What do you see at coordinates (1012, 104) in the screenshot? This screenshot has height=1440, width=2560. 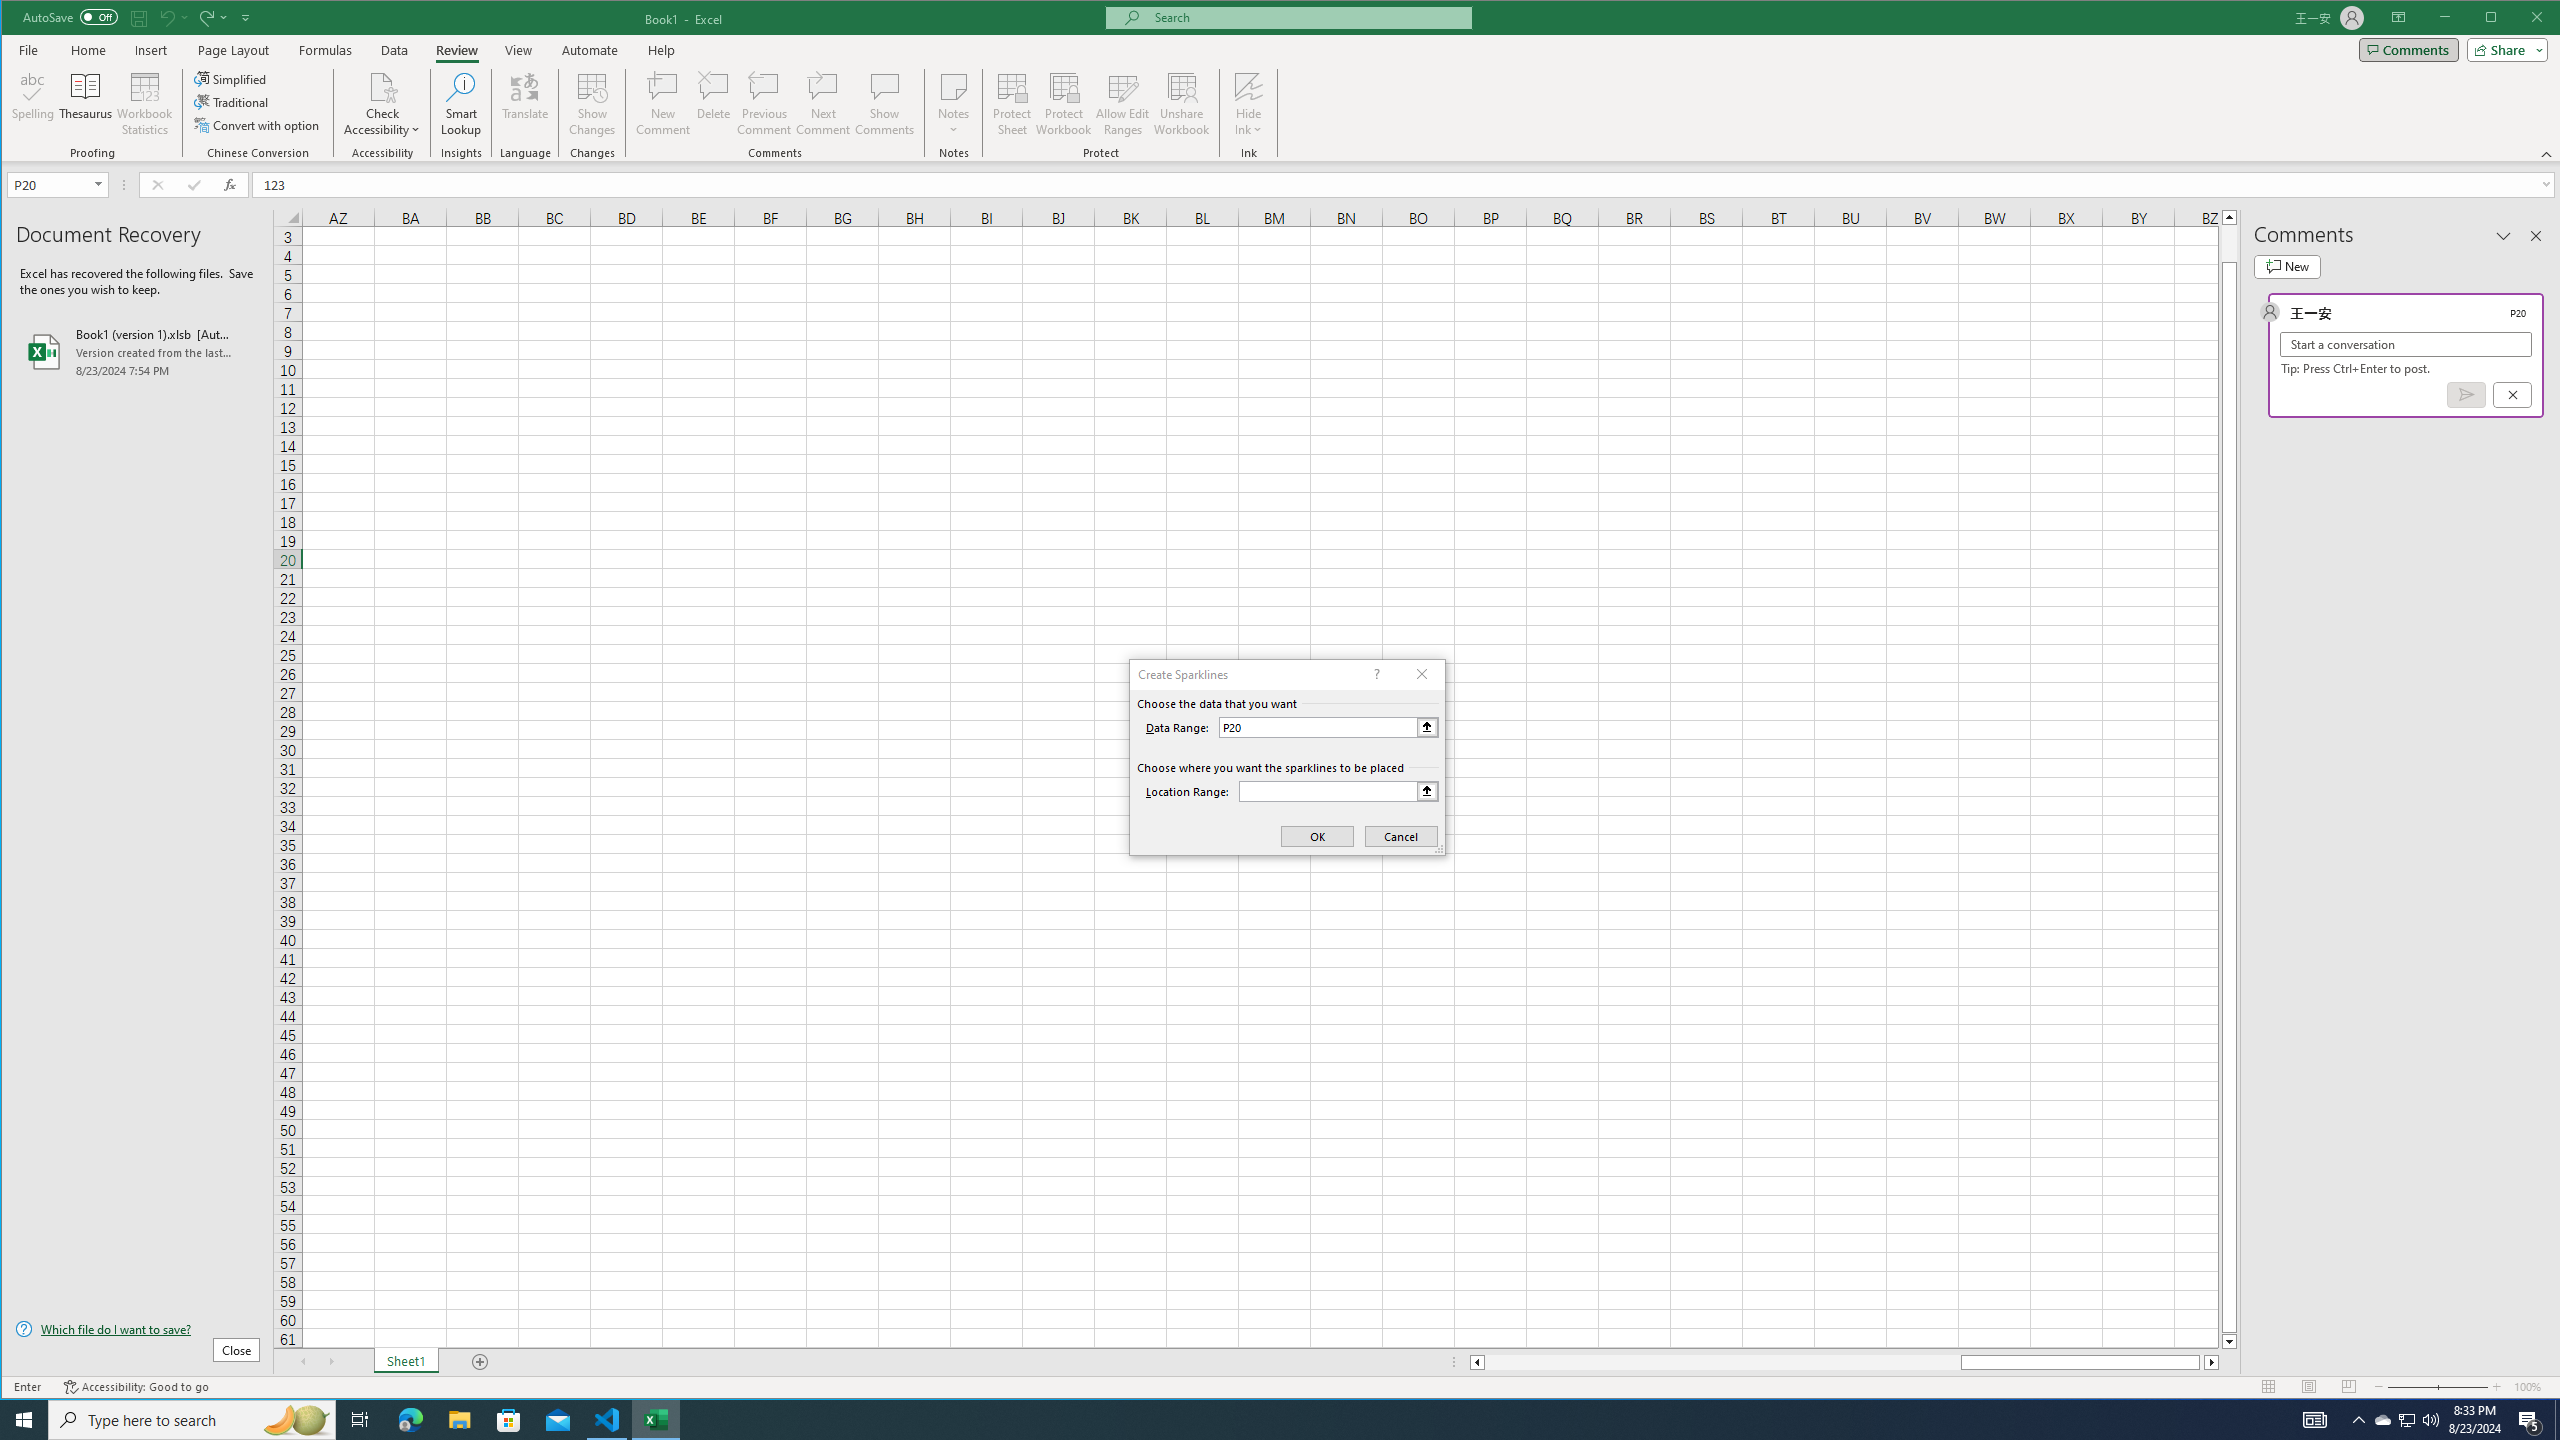 I see `Protect Sheet...` at bounding box center [1012, 104].